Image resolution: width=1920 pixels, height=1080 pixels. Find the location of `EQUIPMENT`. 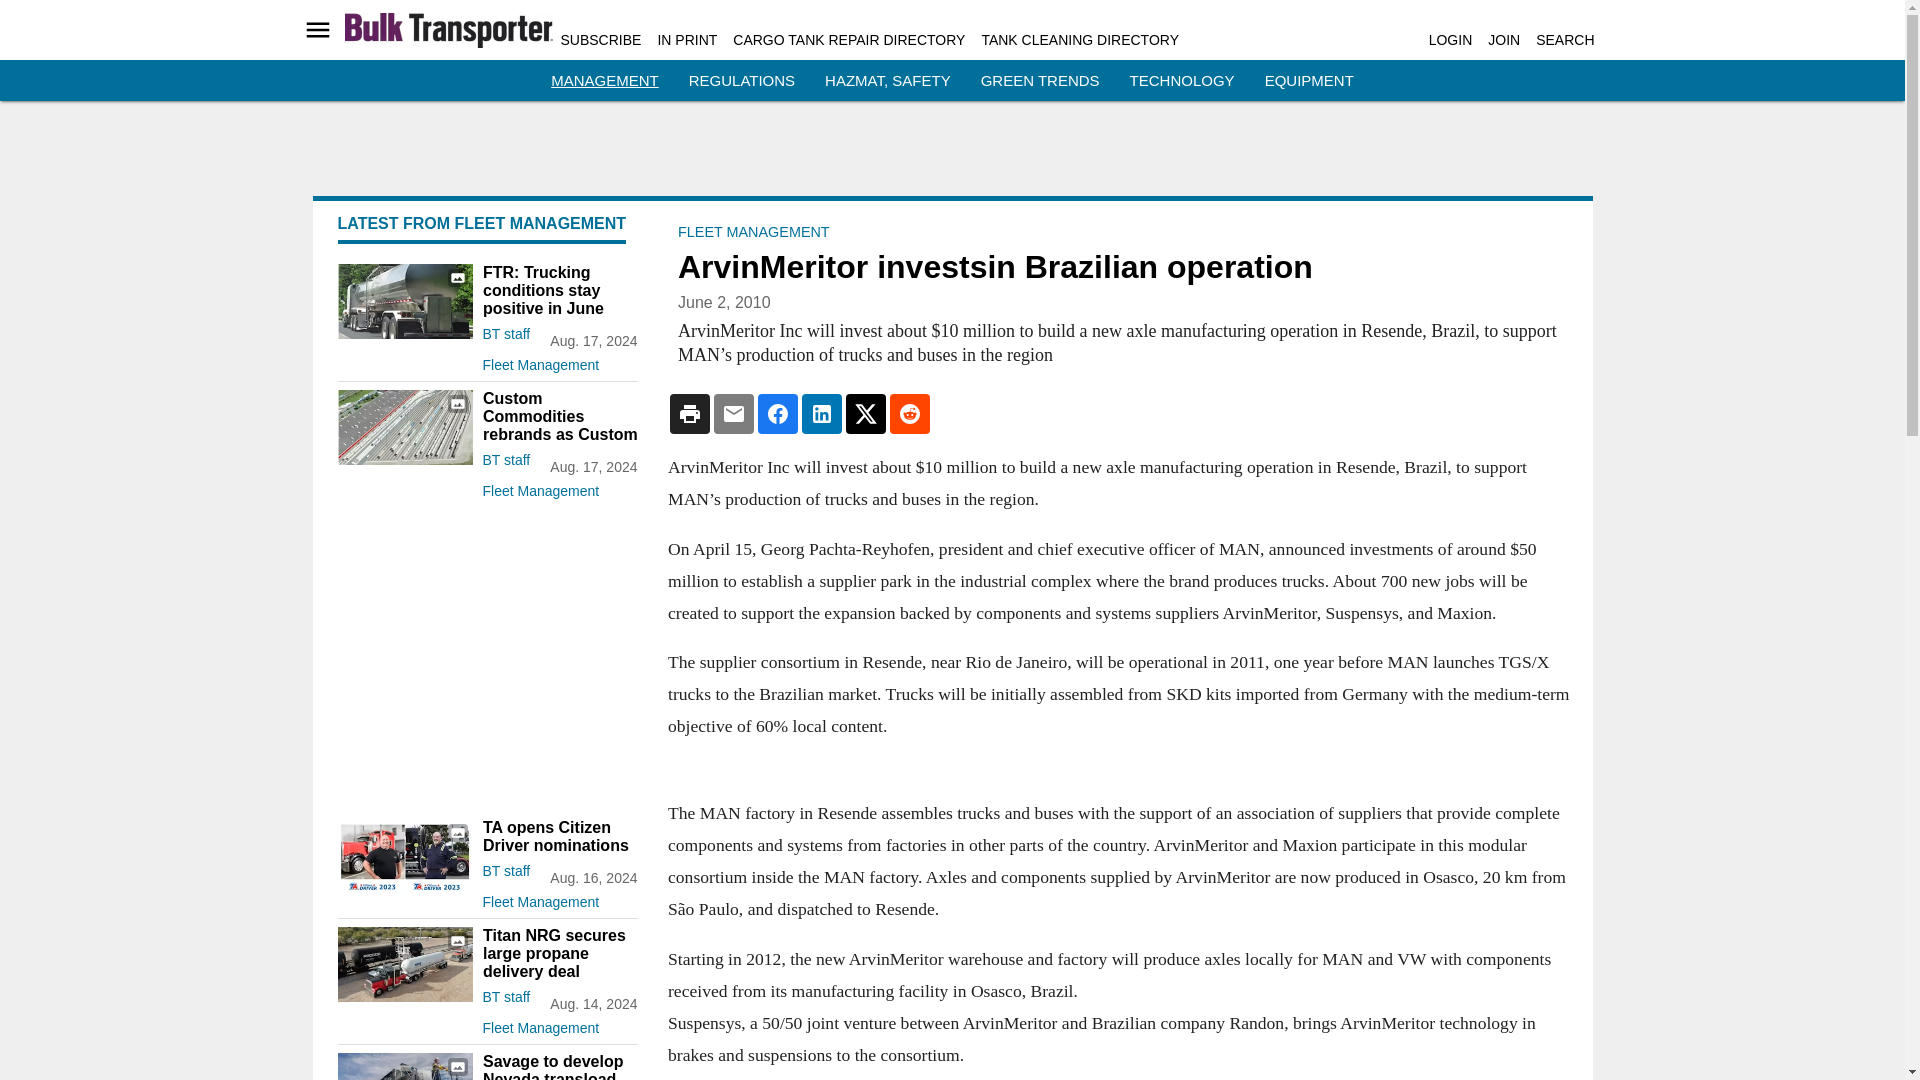

EQUIPMENT is located at coordinates (1309, 80).